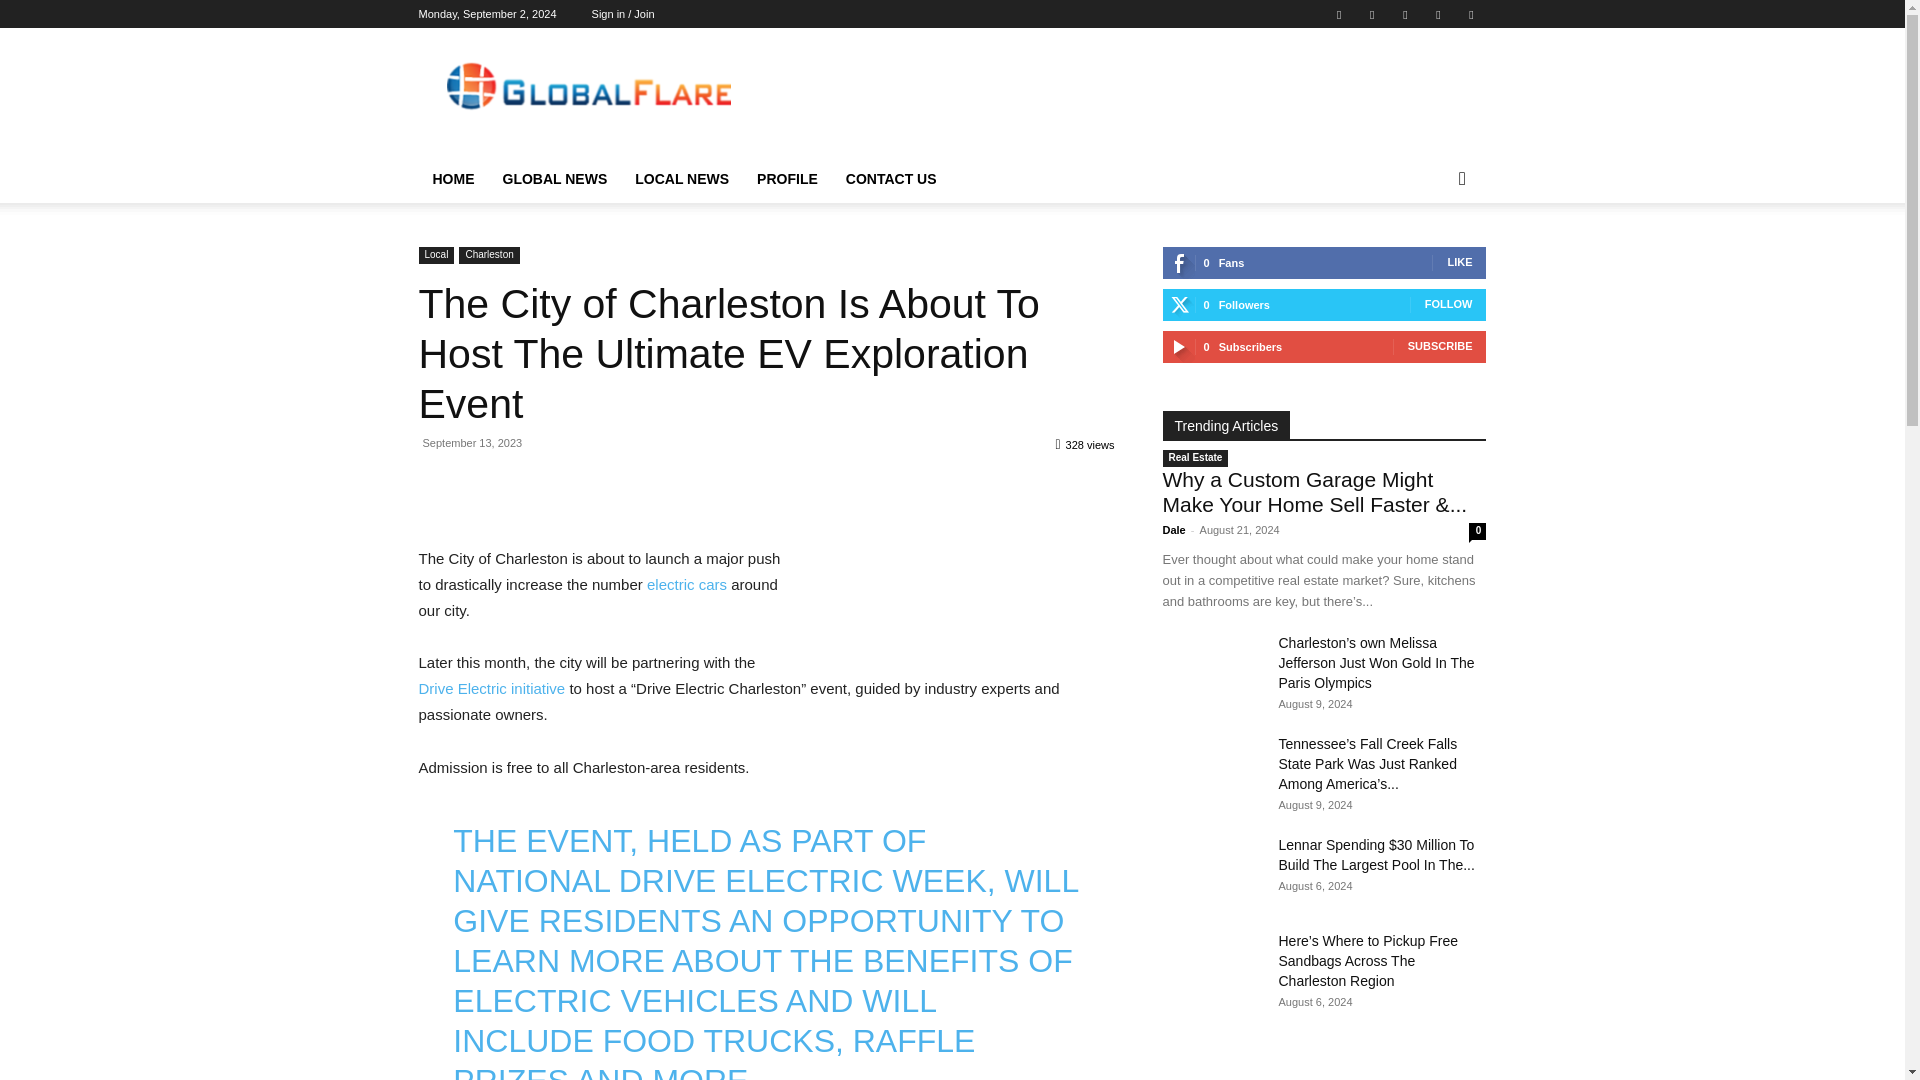 The width and height of the screenshot is (1920, 1080). Describe the element at coordinates (1405, 14) in the screenshot. I see `Vimeo` at that location.